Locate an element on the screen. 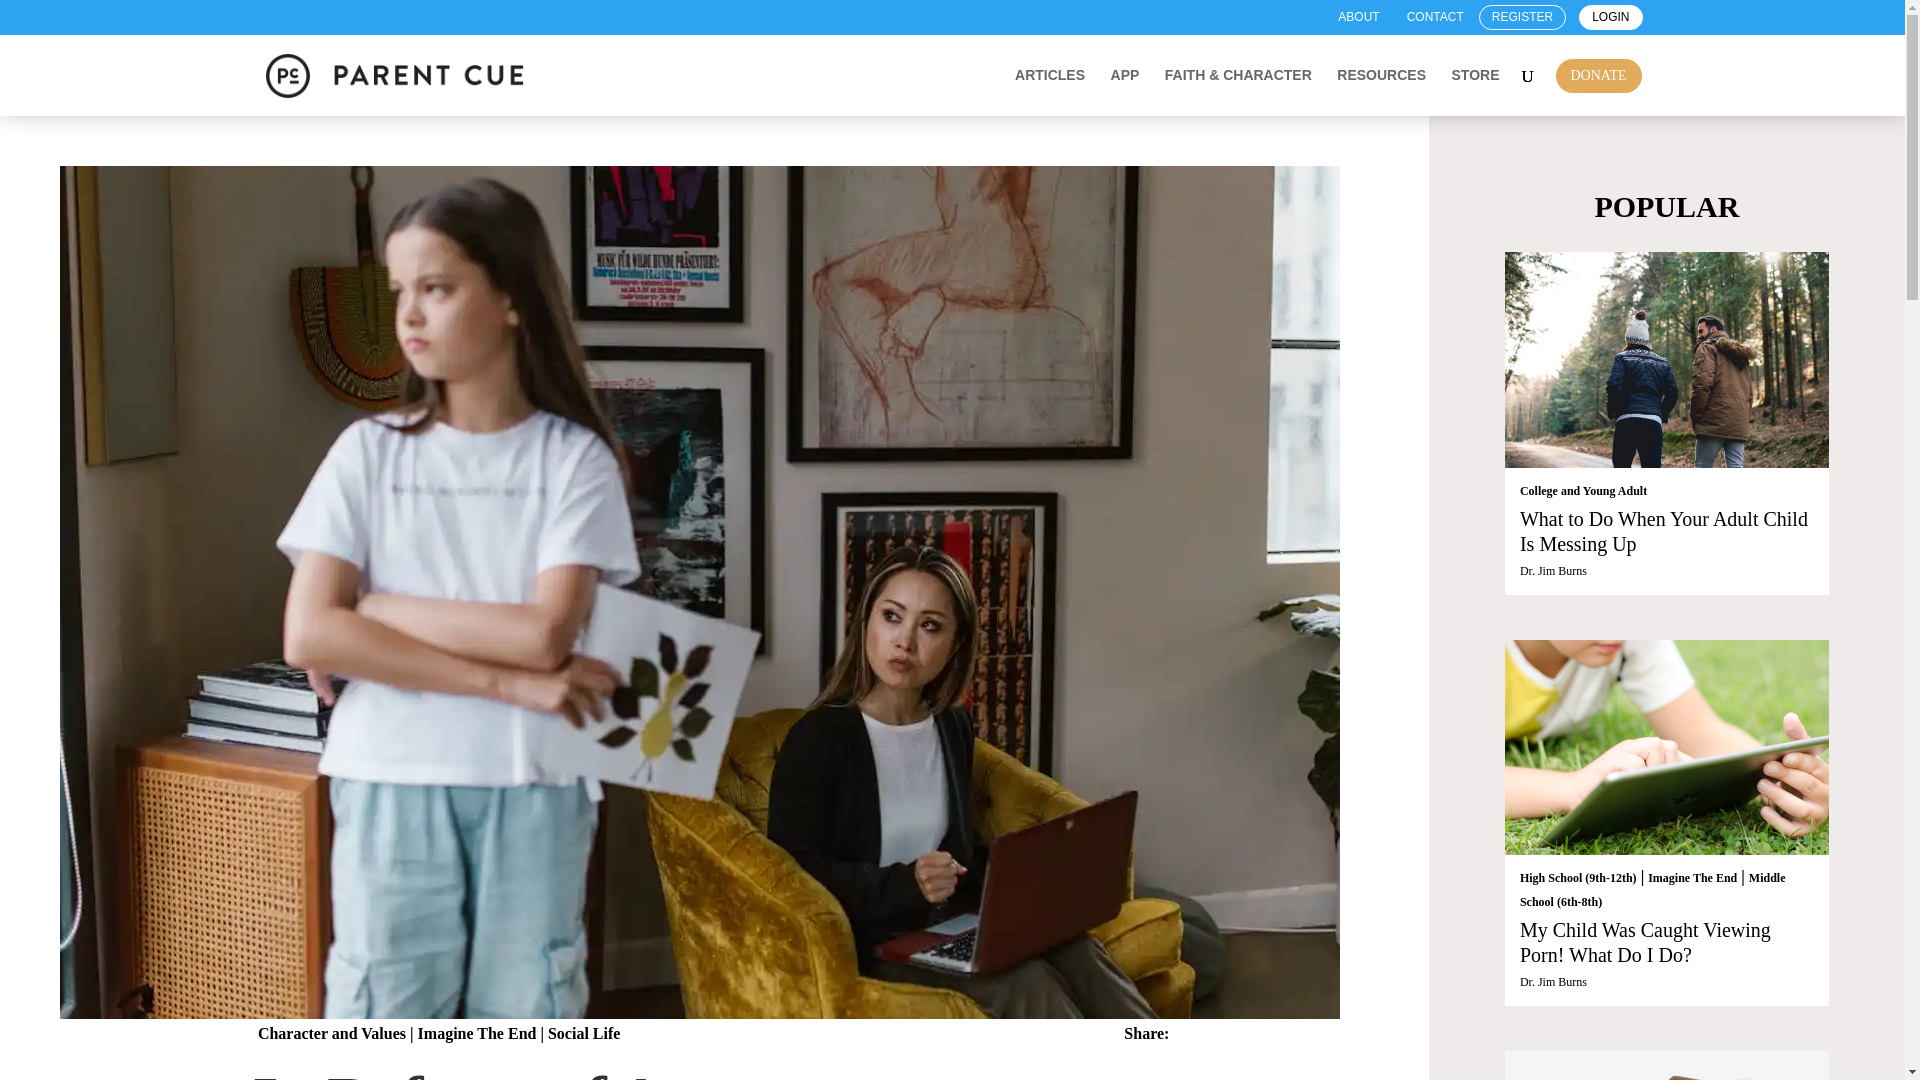 The image size is (1920, 1080). Posts by Dr. Jim Burns is located at coordinates (1554, 982).